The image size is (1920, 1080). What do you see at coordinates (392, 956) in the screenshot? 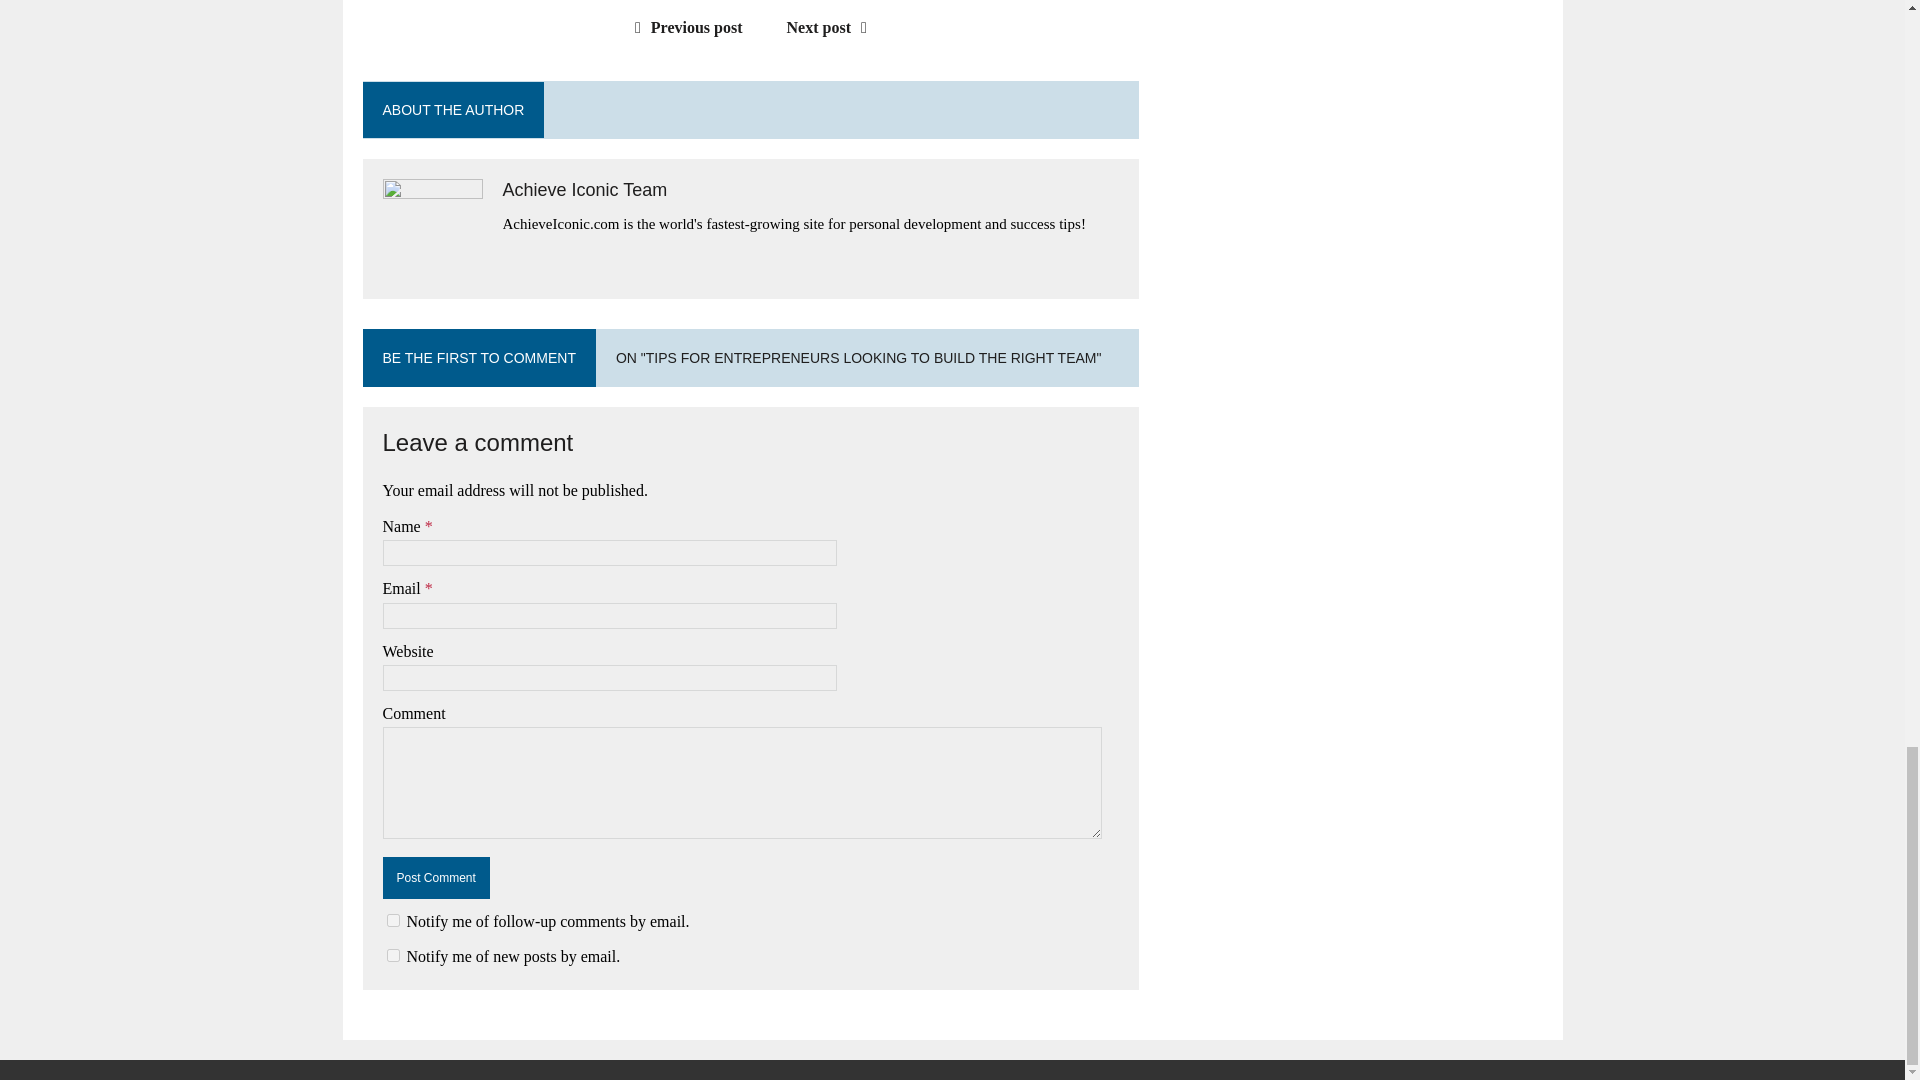
I see `subscribe` at bounding box center [392, 956].